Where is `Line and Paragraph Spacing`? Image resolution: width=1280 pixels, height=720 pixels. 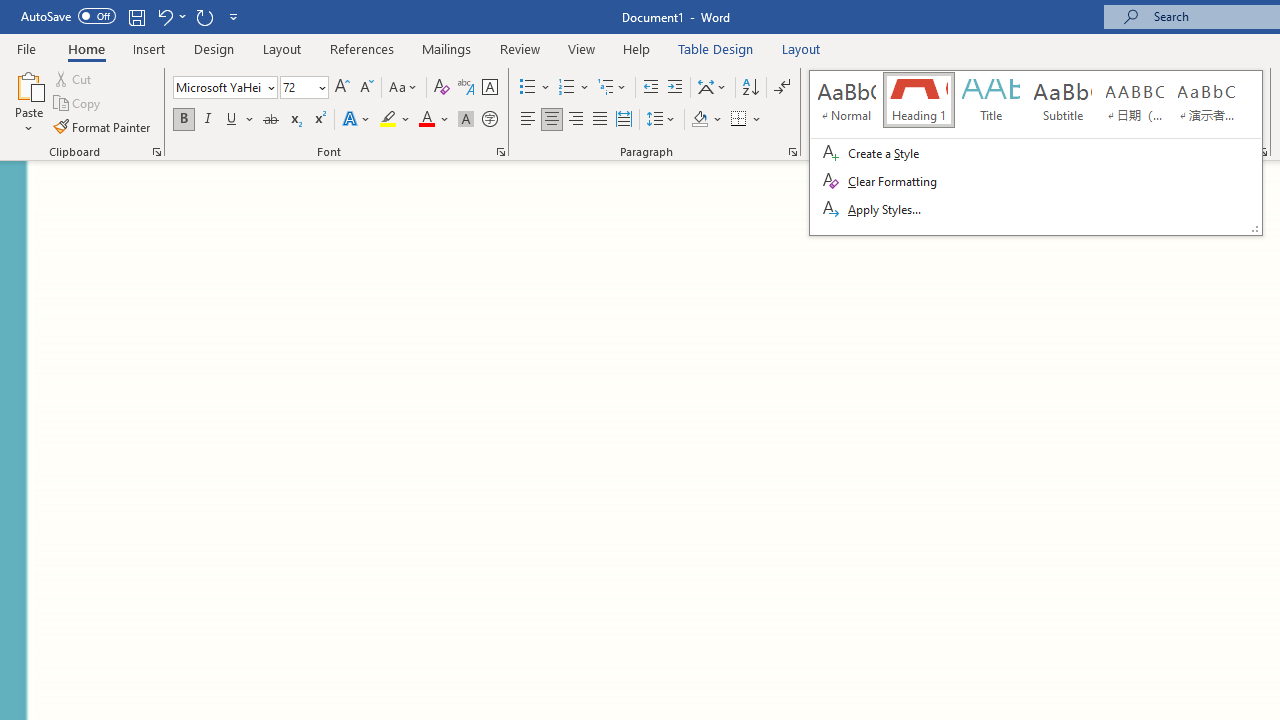
Line and Paragraph Spacing is located at coordinates (661, 120).